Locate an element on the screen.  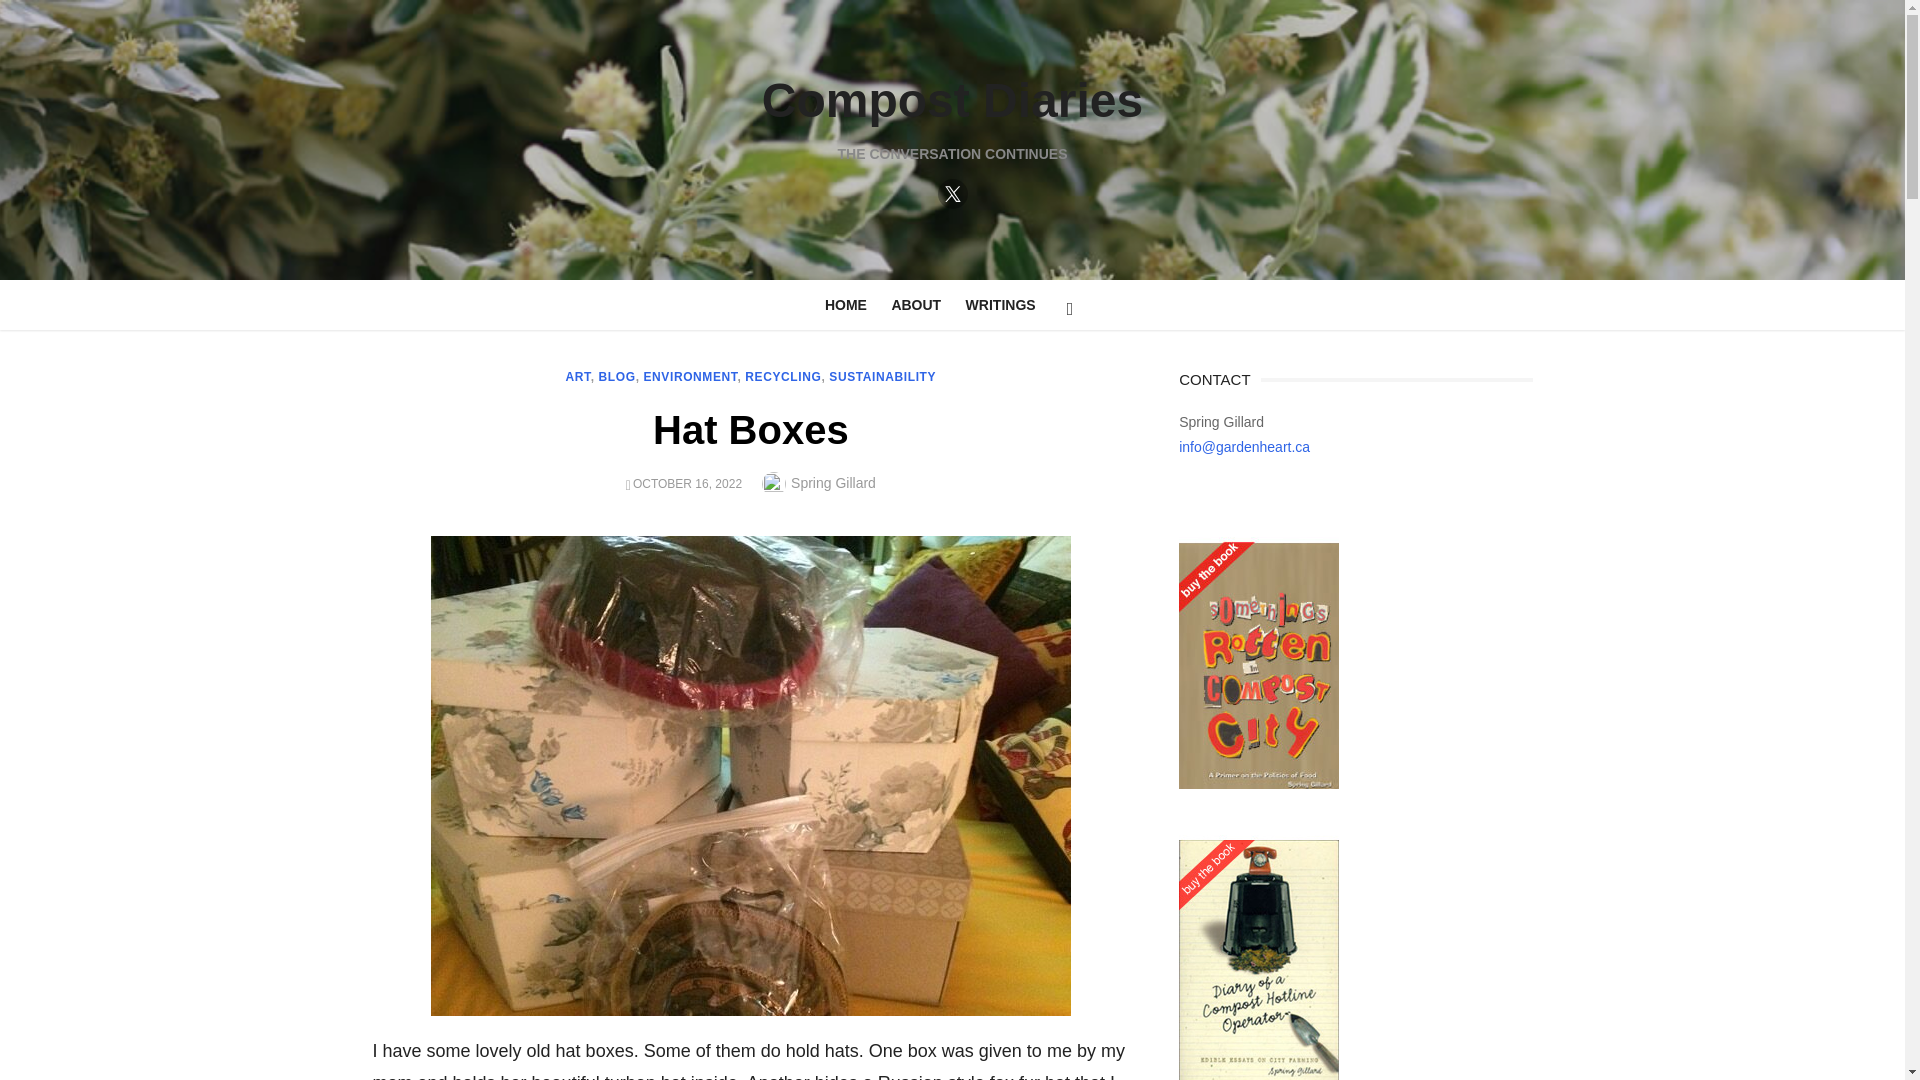
Spring Gillard is located at coordinates (833, 483).